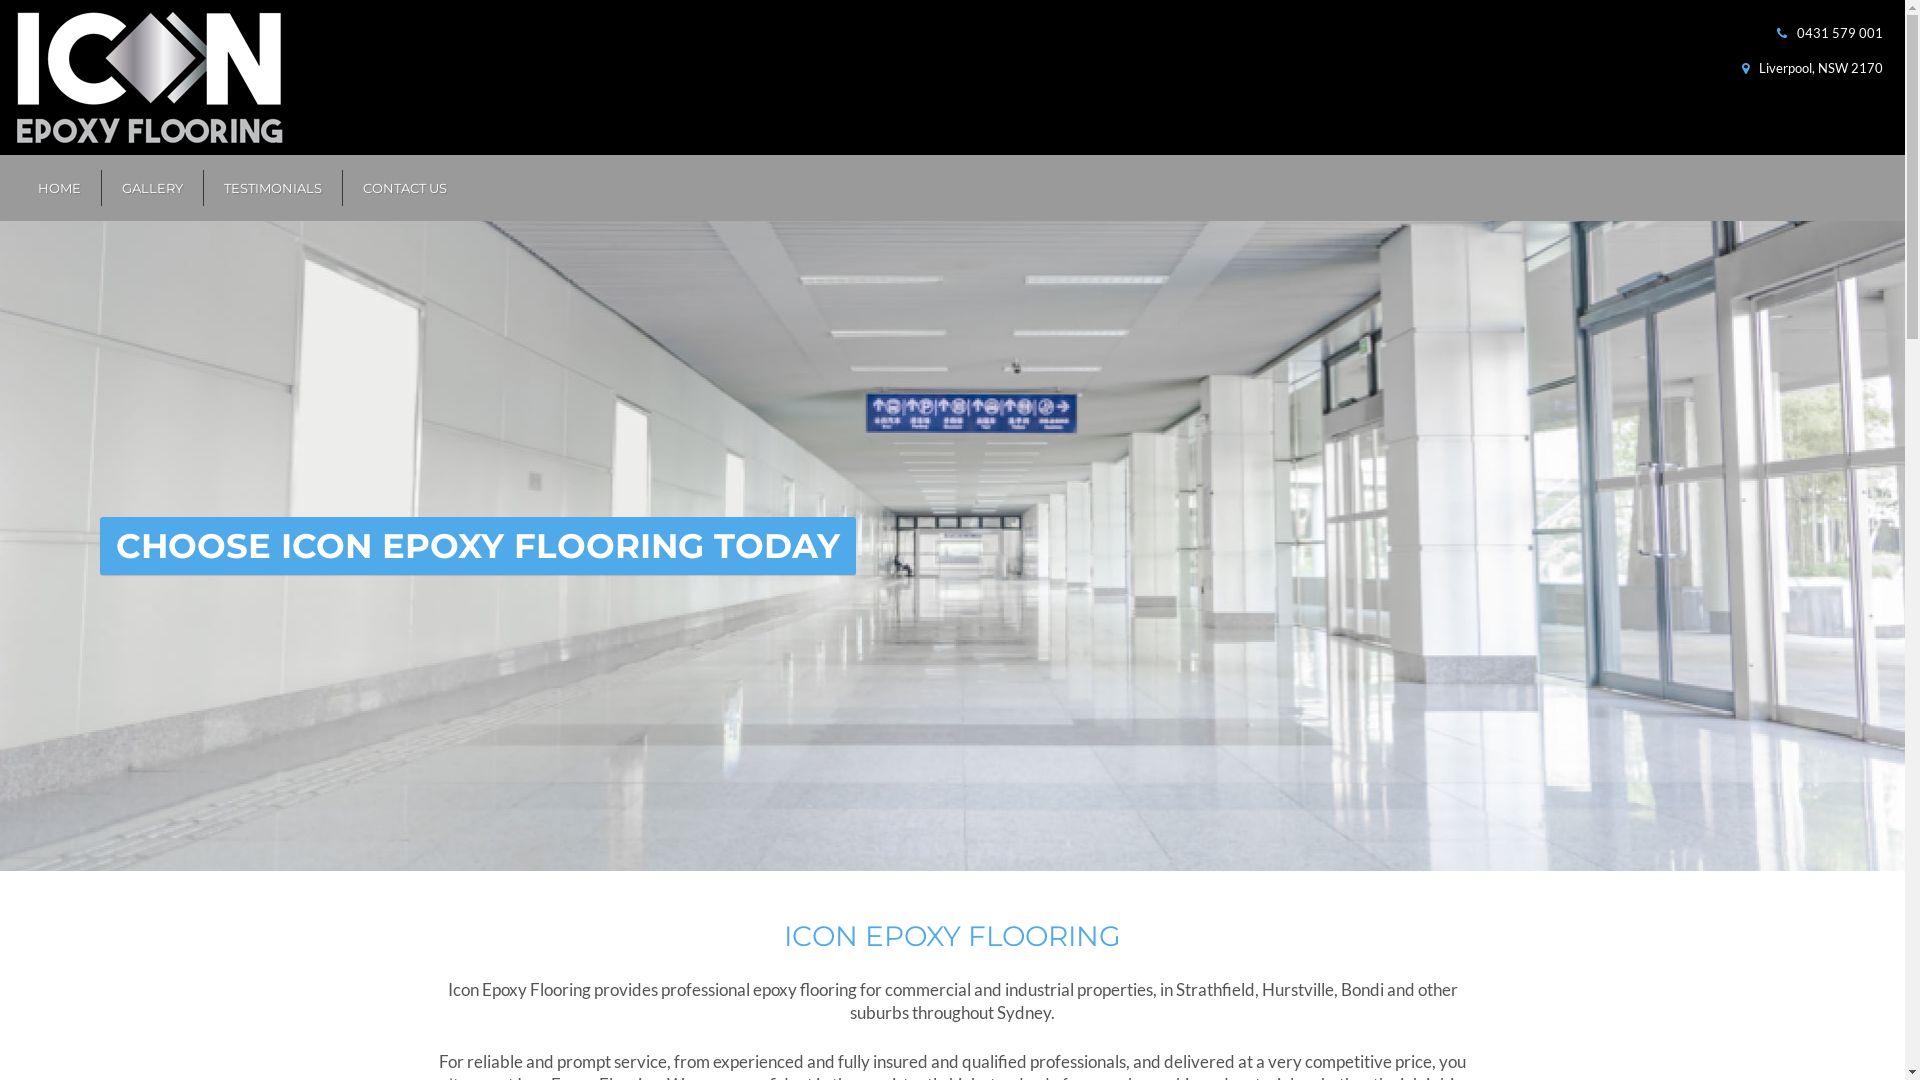 The image size is (1920, 1080). Describe the element at coordinates (152, 188) in the screenshot. I see `GALLERY` at that location.